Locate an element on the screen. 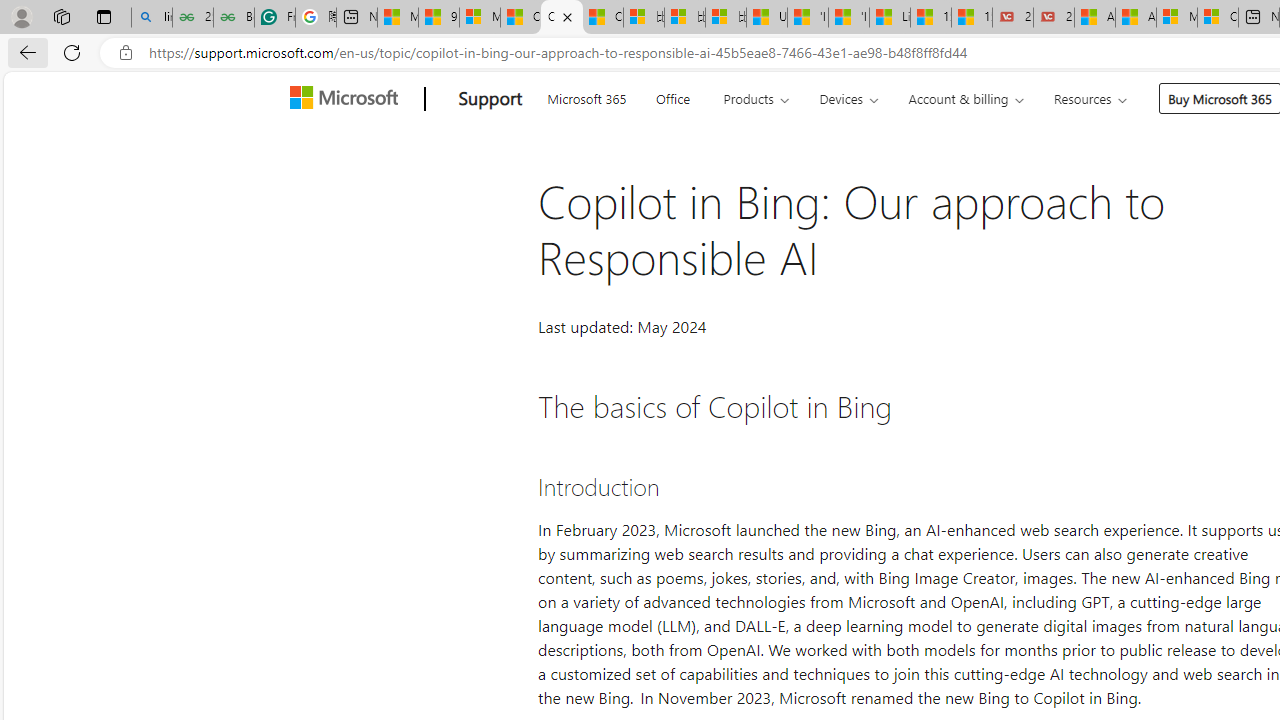 The height and width of the screenshot is (720, 1280). Personal Profile is located at coordinates (21, 16).